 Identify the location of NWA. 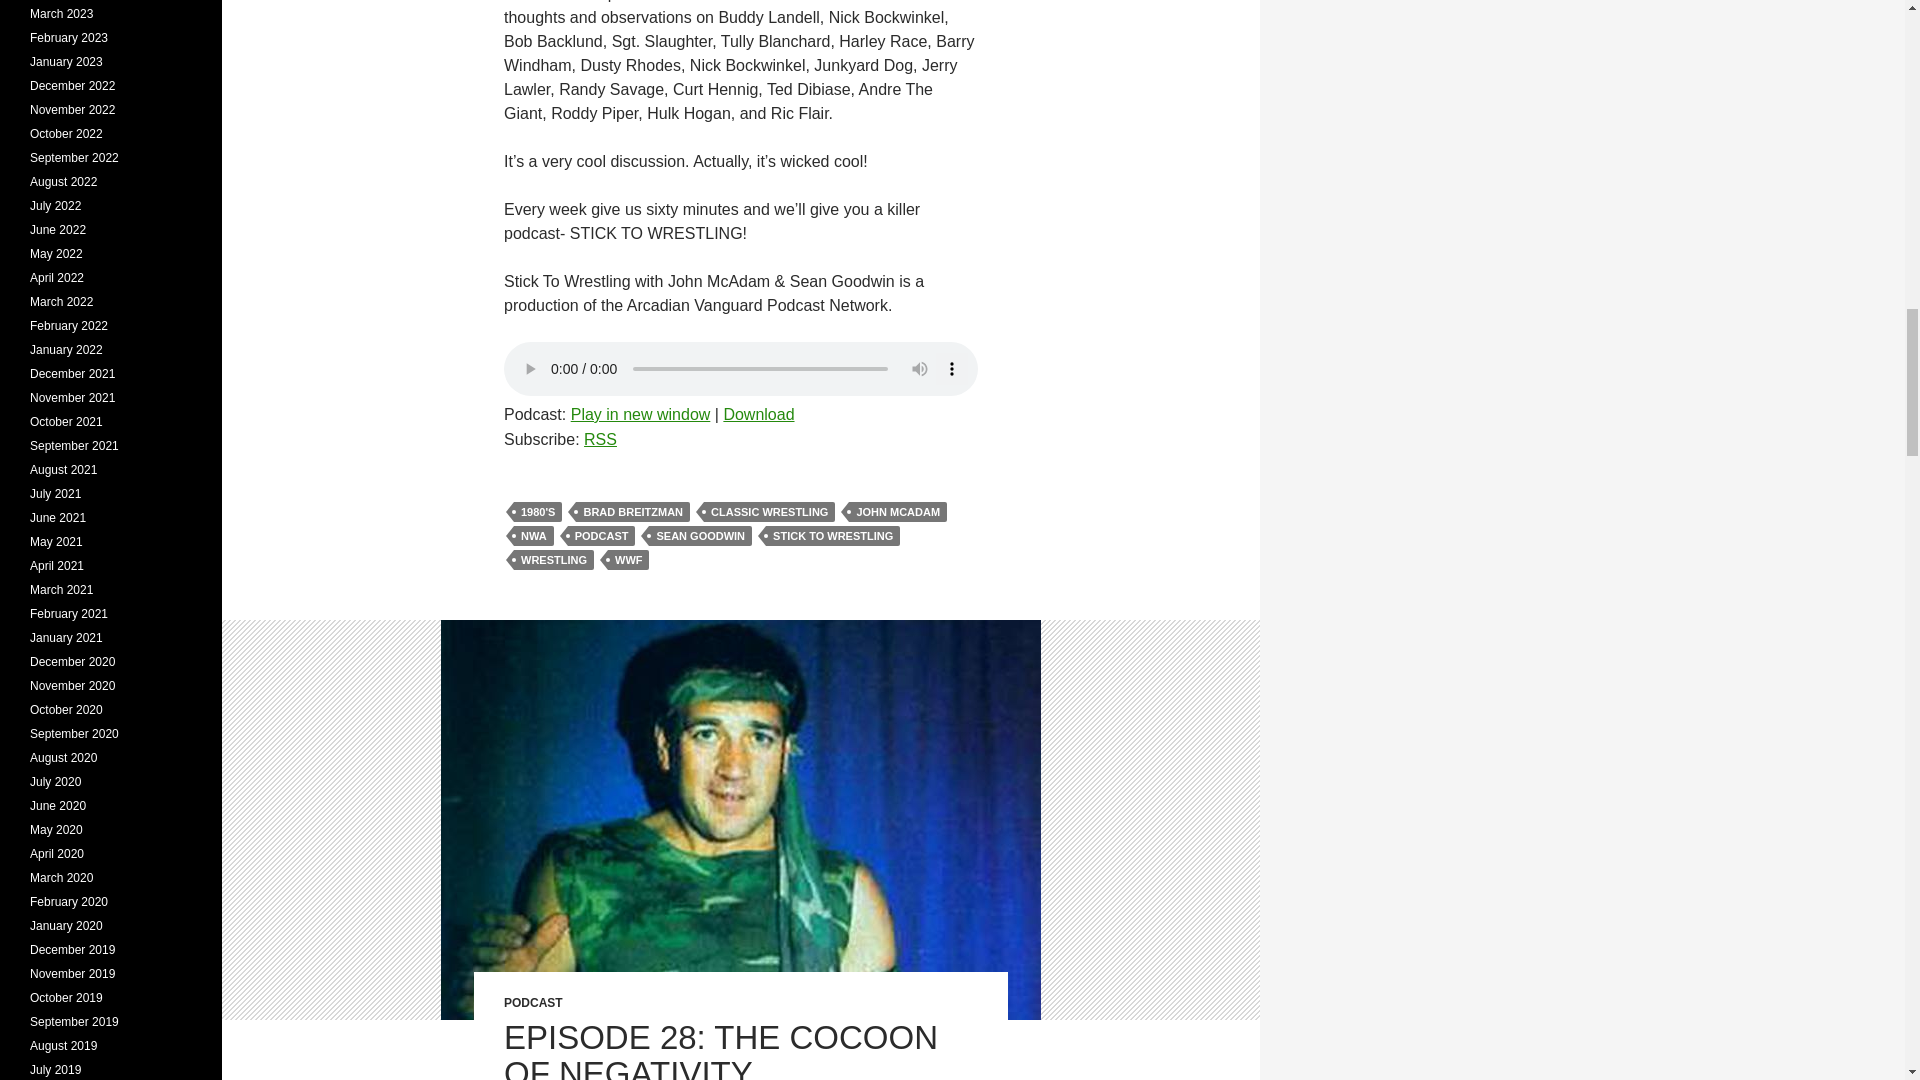
(534, 536).